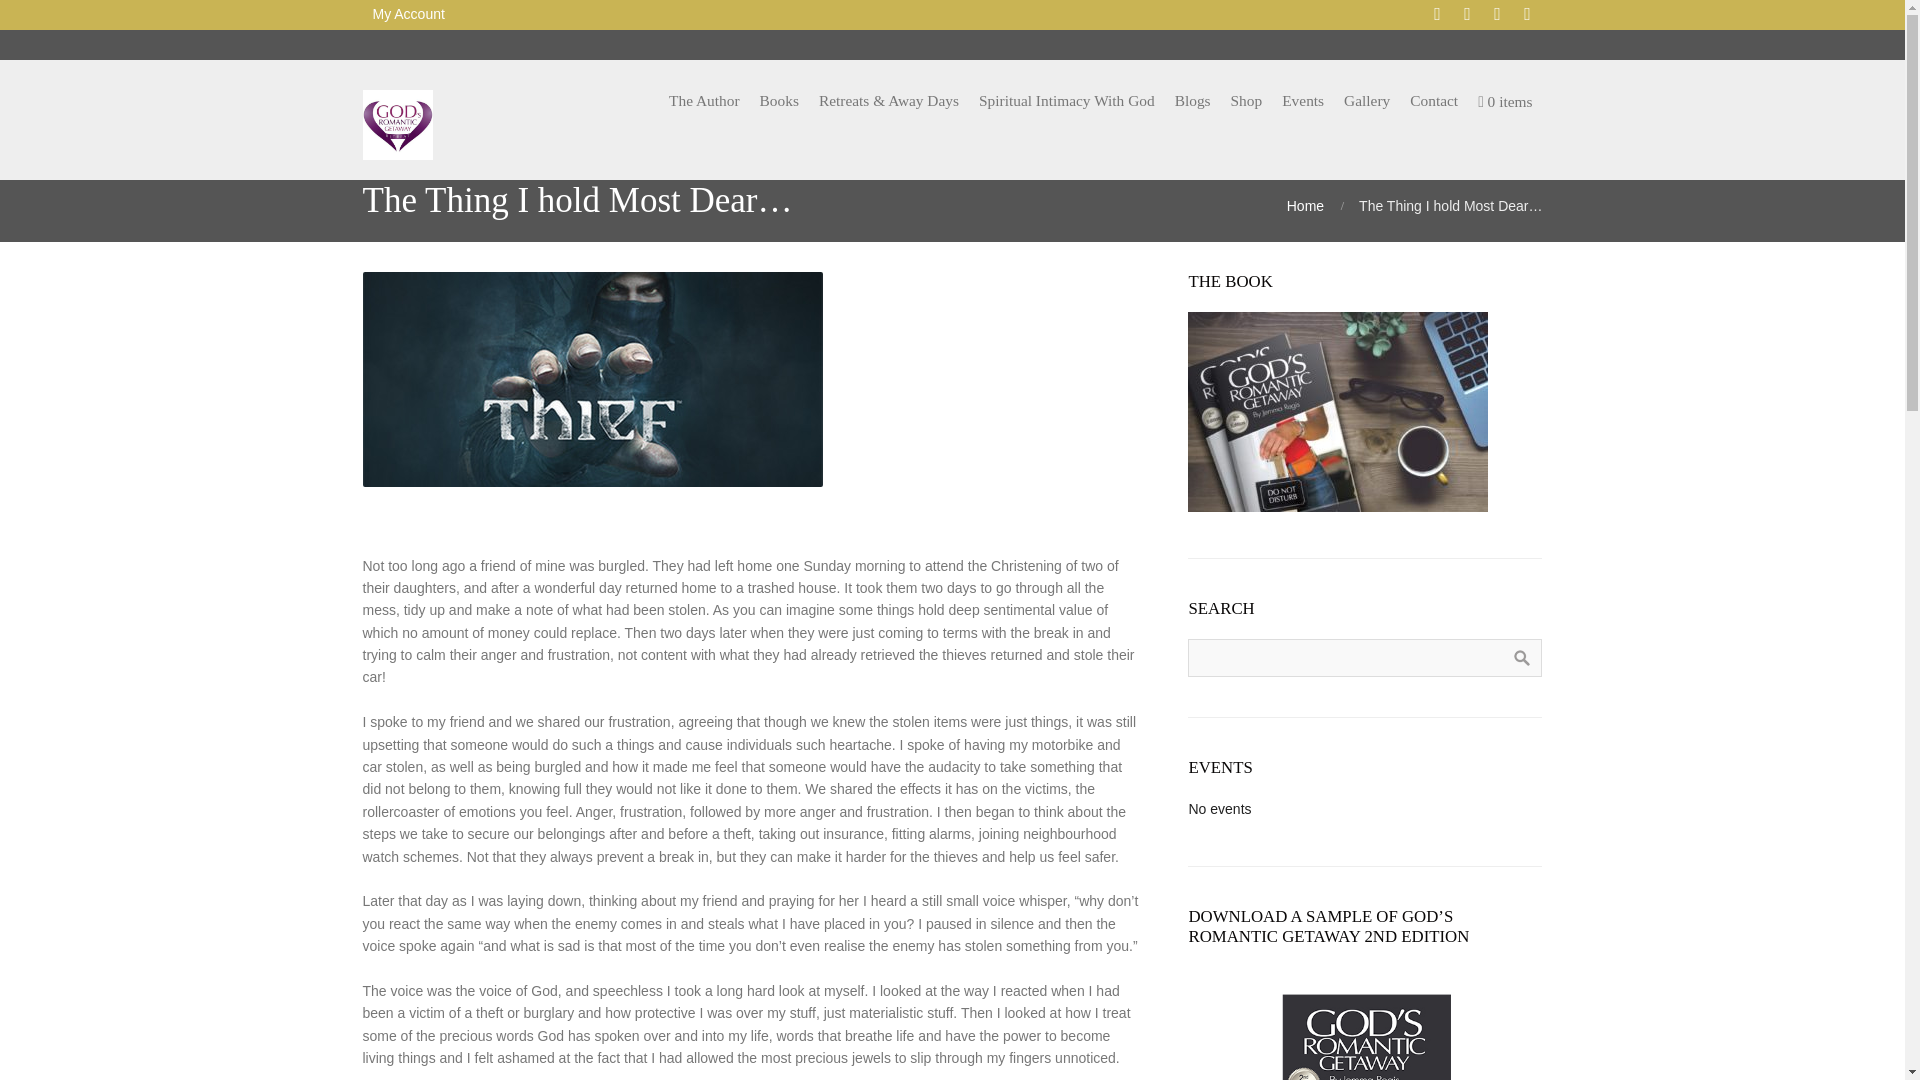 The image size is (1920, 1080). I want to click on Shop, so click(1246, 100).